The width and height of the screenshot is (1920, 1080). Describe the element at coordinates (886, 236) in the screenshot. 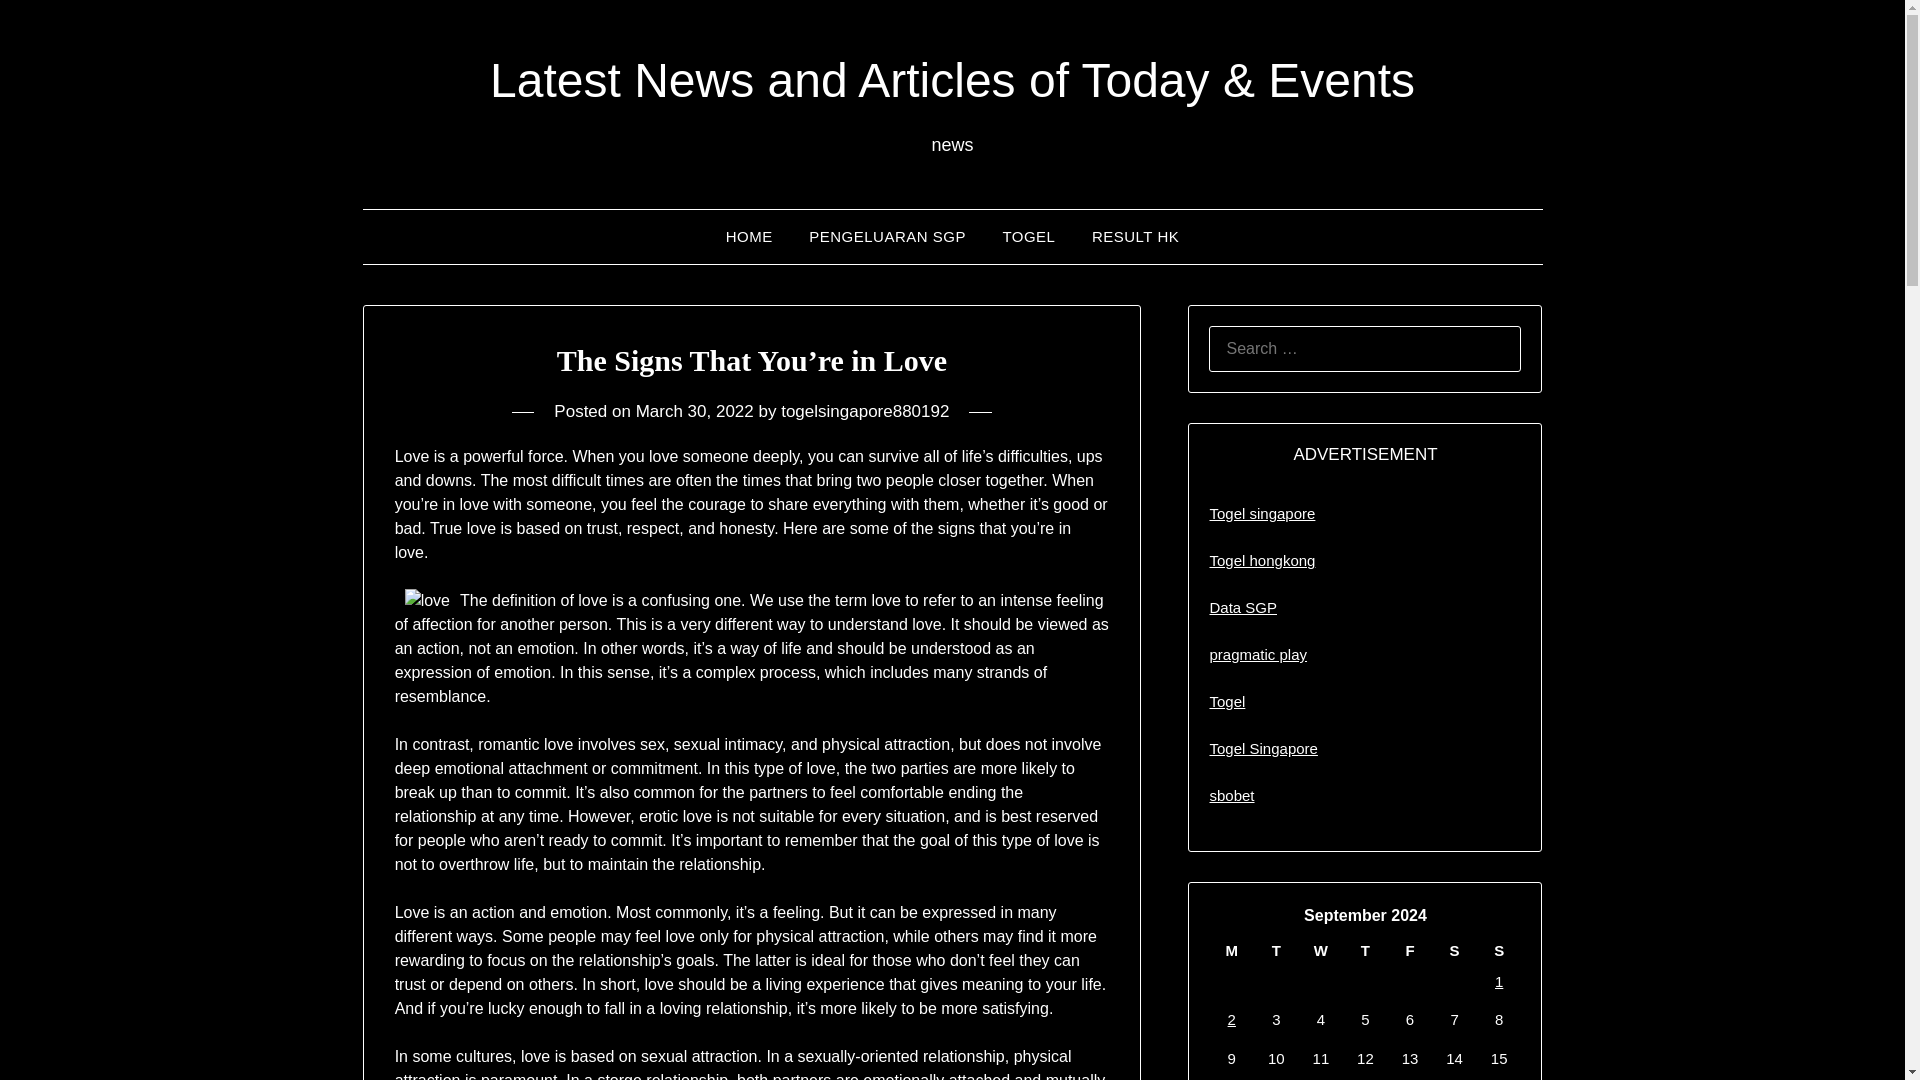

I see `PENGELUARAN SGP` at that location.